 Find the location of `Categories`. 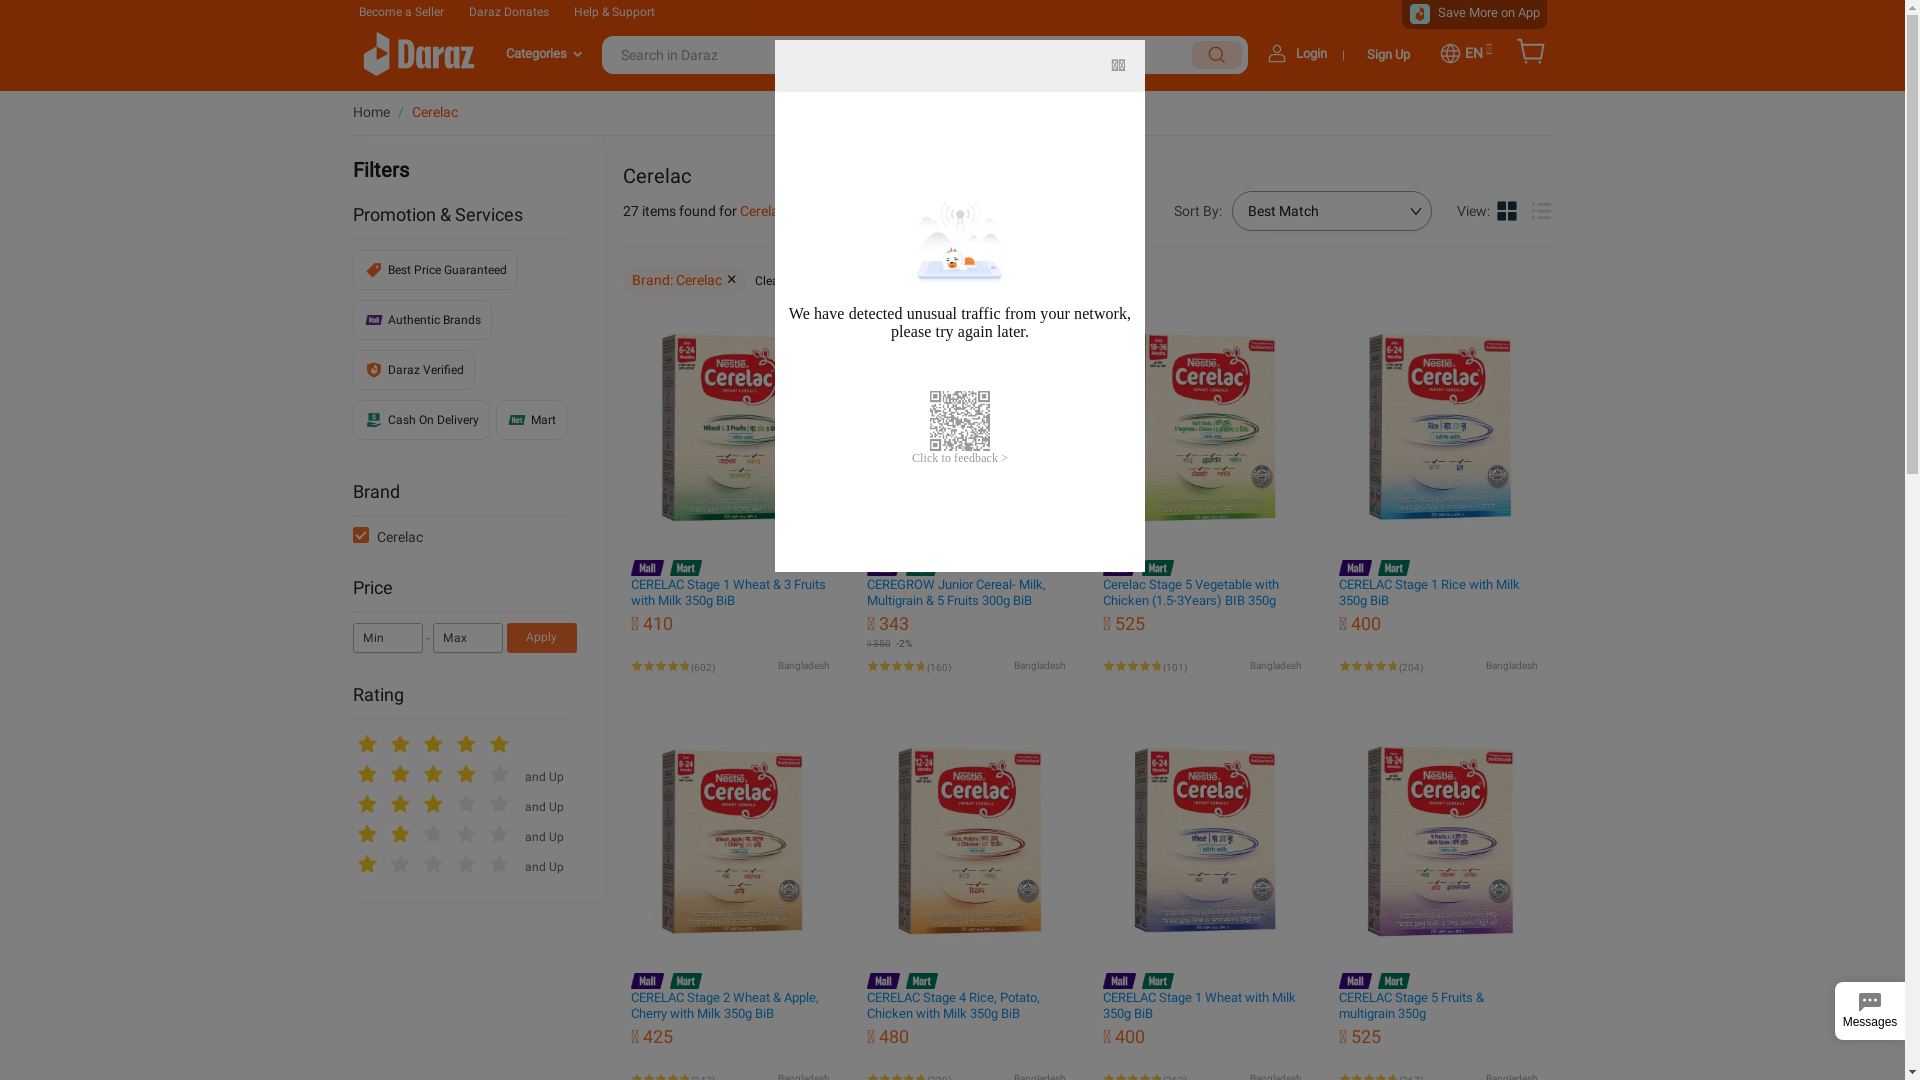

Categories is located at coordinates (540, 55).